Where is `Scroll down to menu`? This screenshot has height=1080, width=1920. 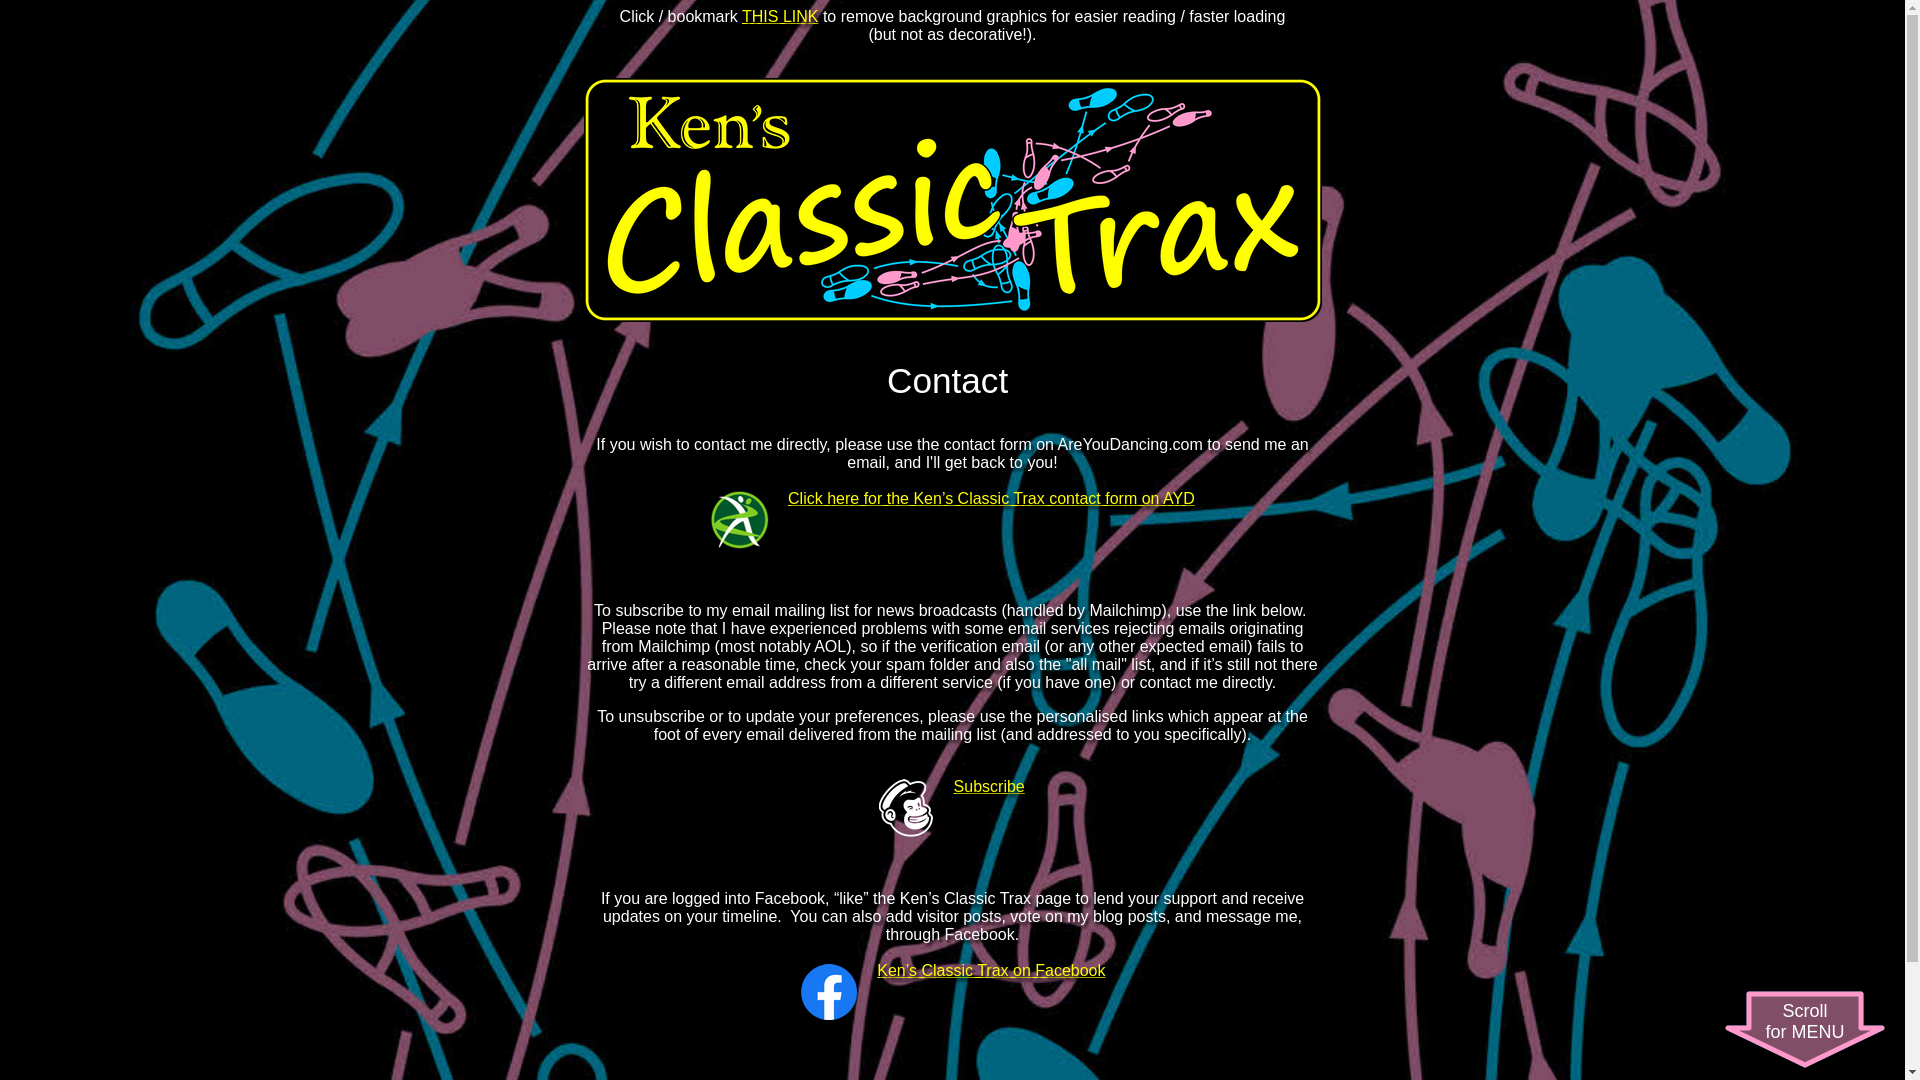
Scroll down to menu is located at coordinates (779, 16).